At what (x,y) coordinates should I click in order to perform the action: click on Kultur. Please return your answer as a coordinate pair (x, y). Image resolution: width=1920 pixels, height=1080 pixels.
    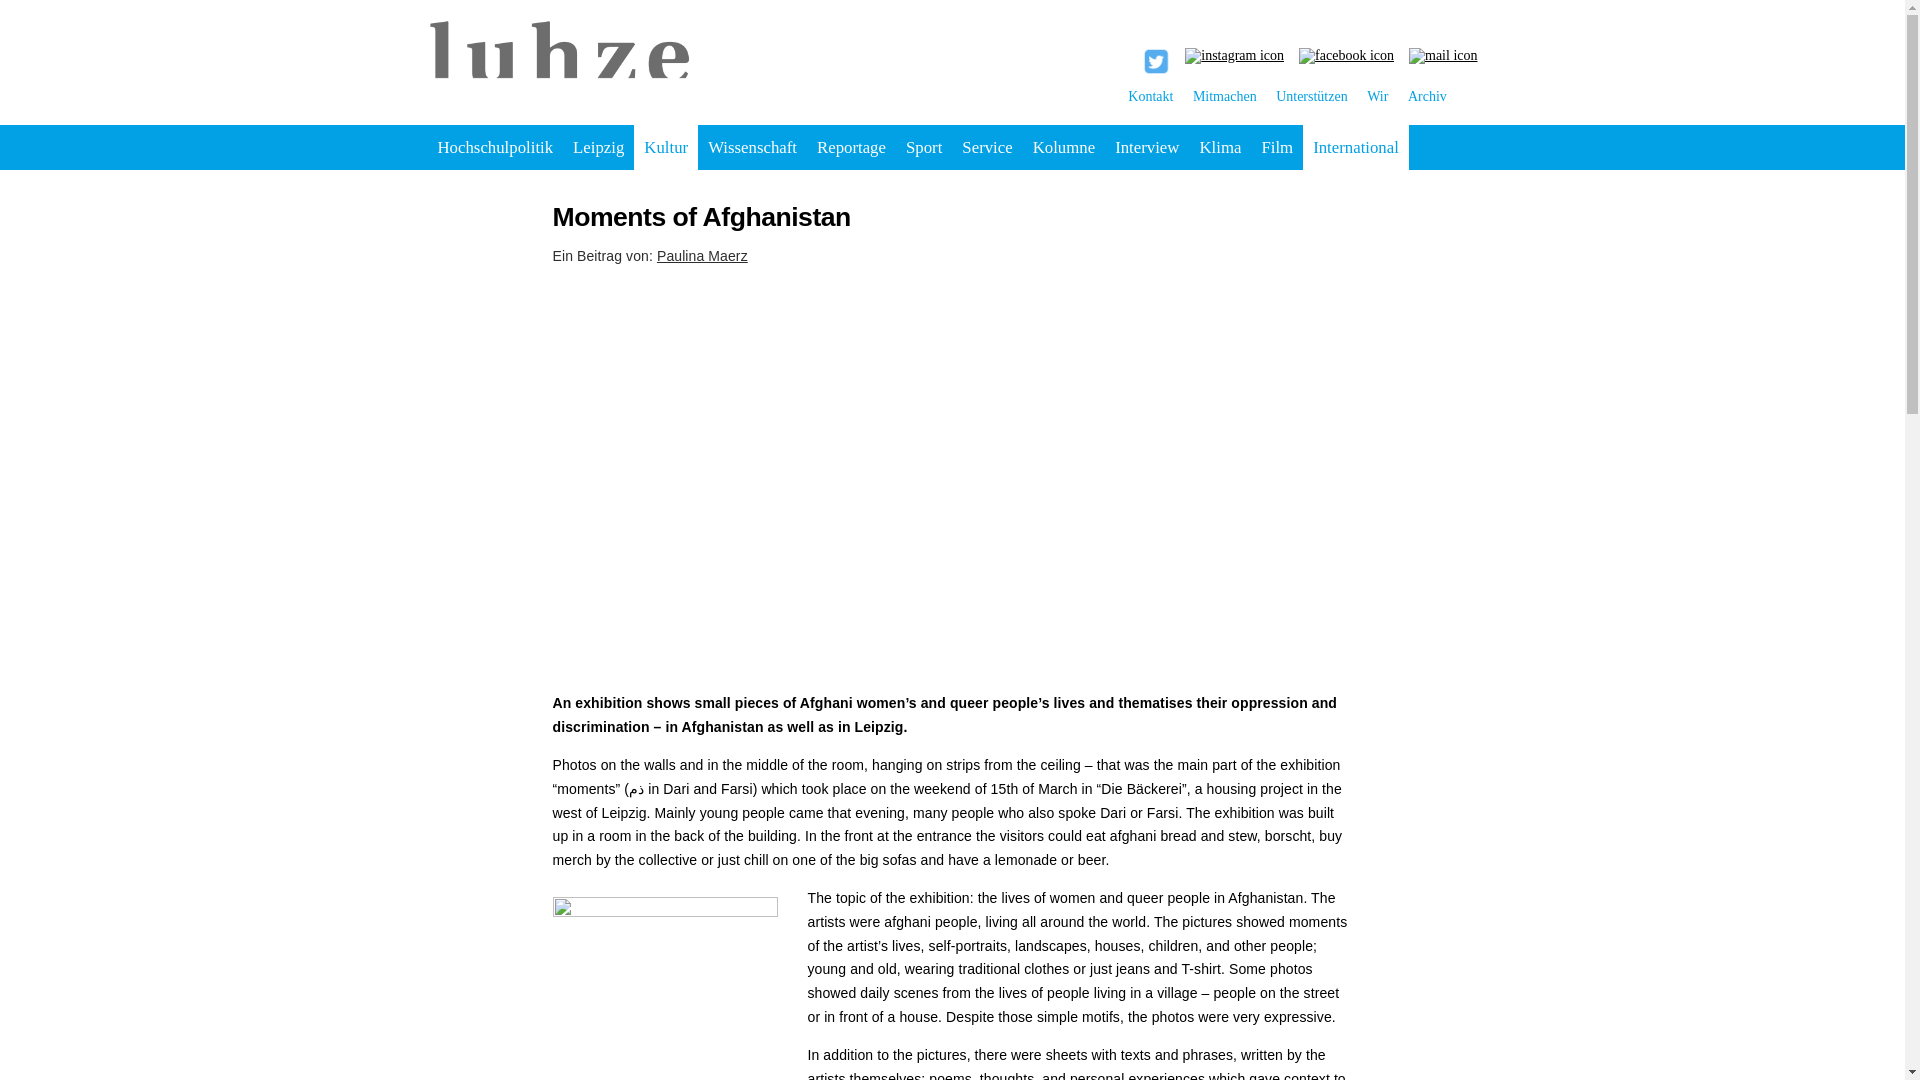
    Looking at the image, I should click on (666, 147).